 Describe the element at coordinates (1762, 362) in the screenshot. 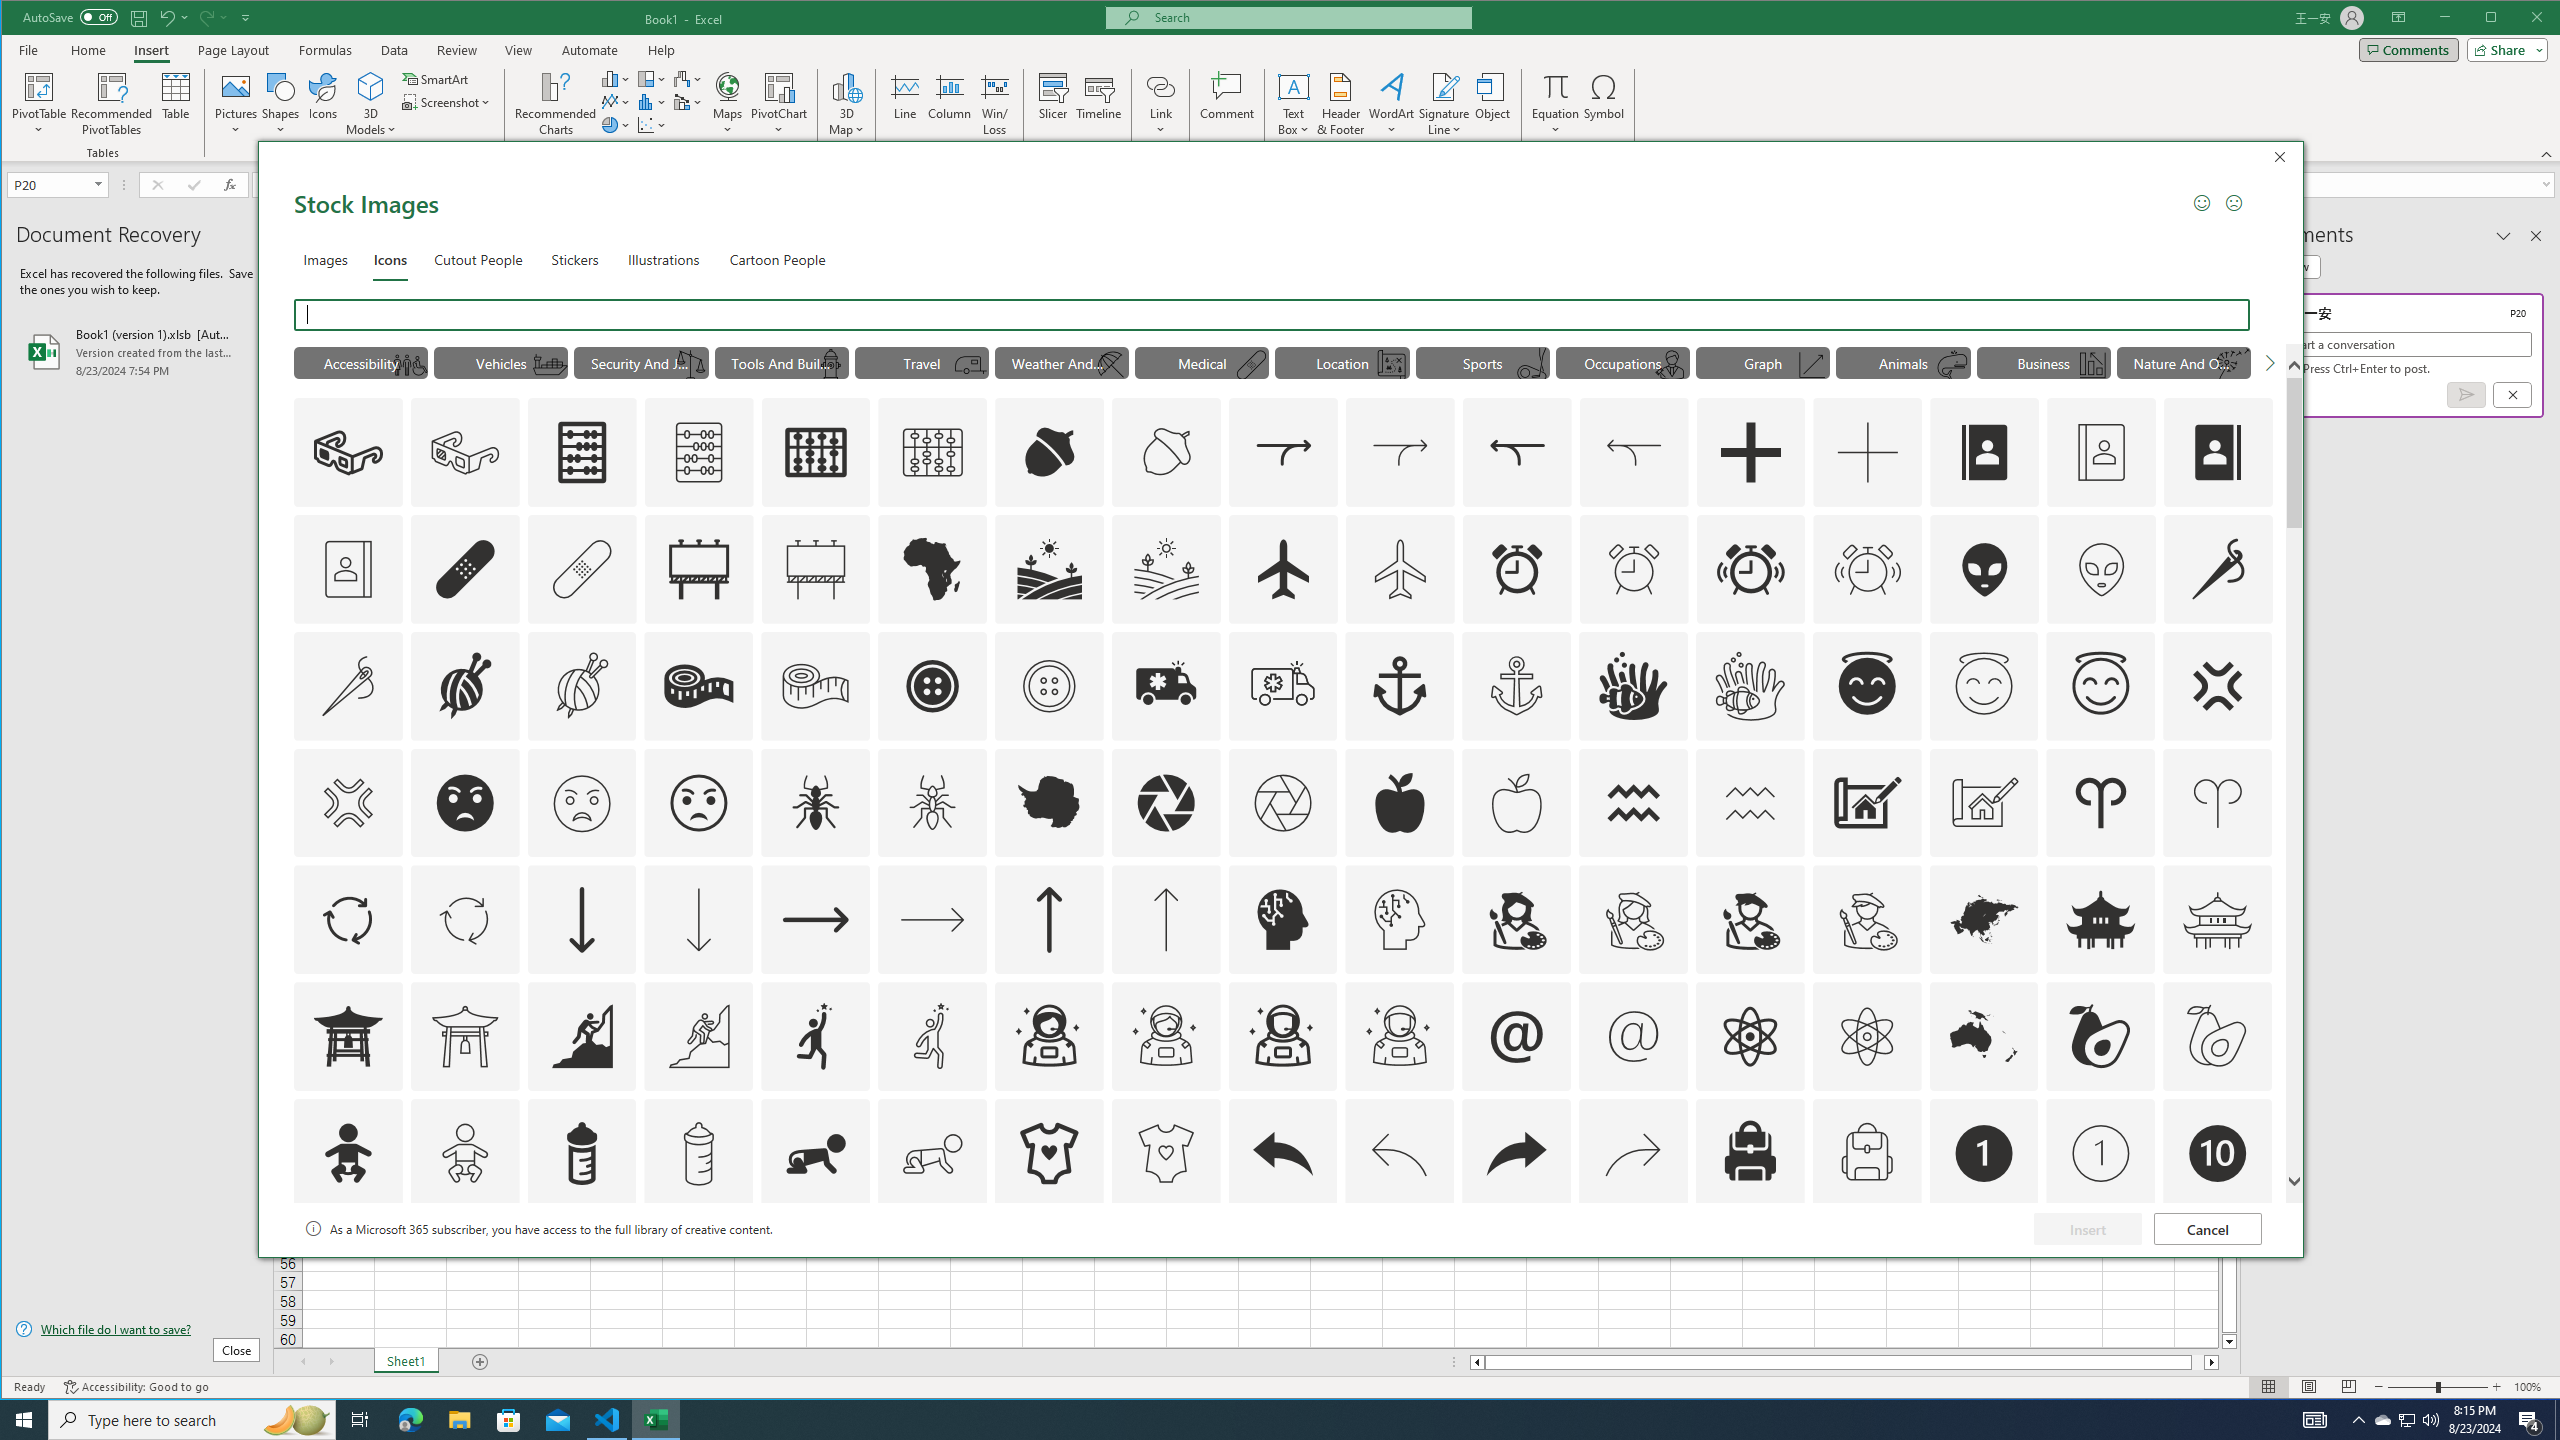

I see `"Graph" Icons.` at that location.